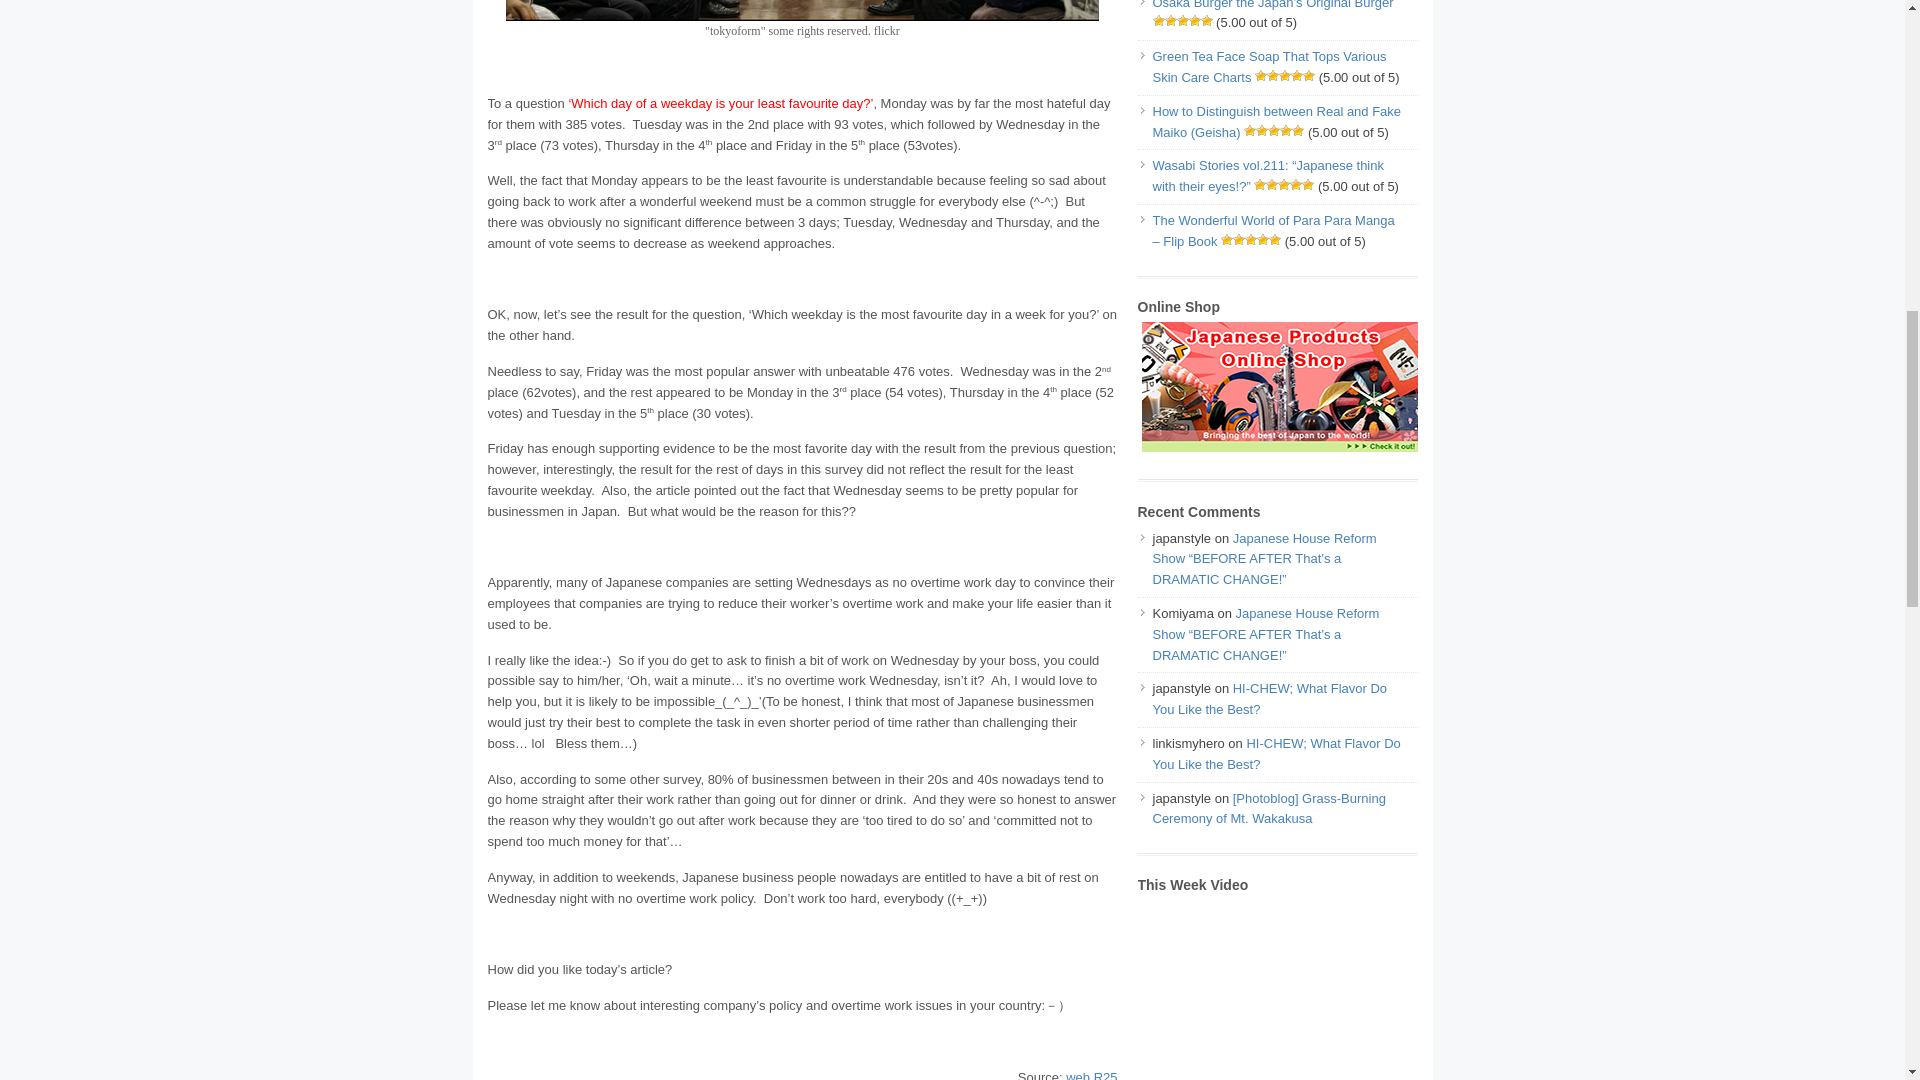 The height and width of the screenshot is (1080, 1920). I want to click on Green Tea Face Soap That Tops Various Skin Care Charts, so click(1269, 66).